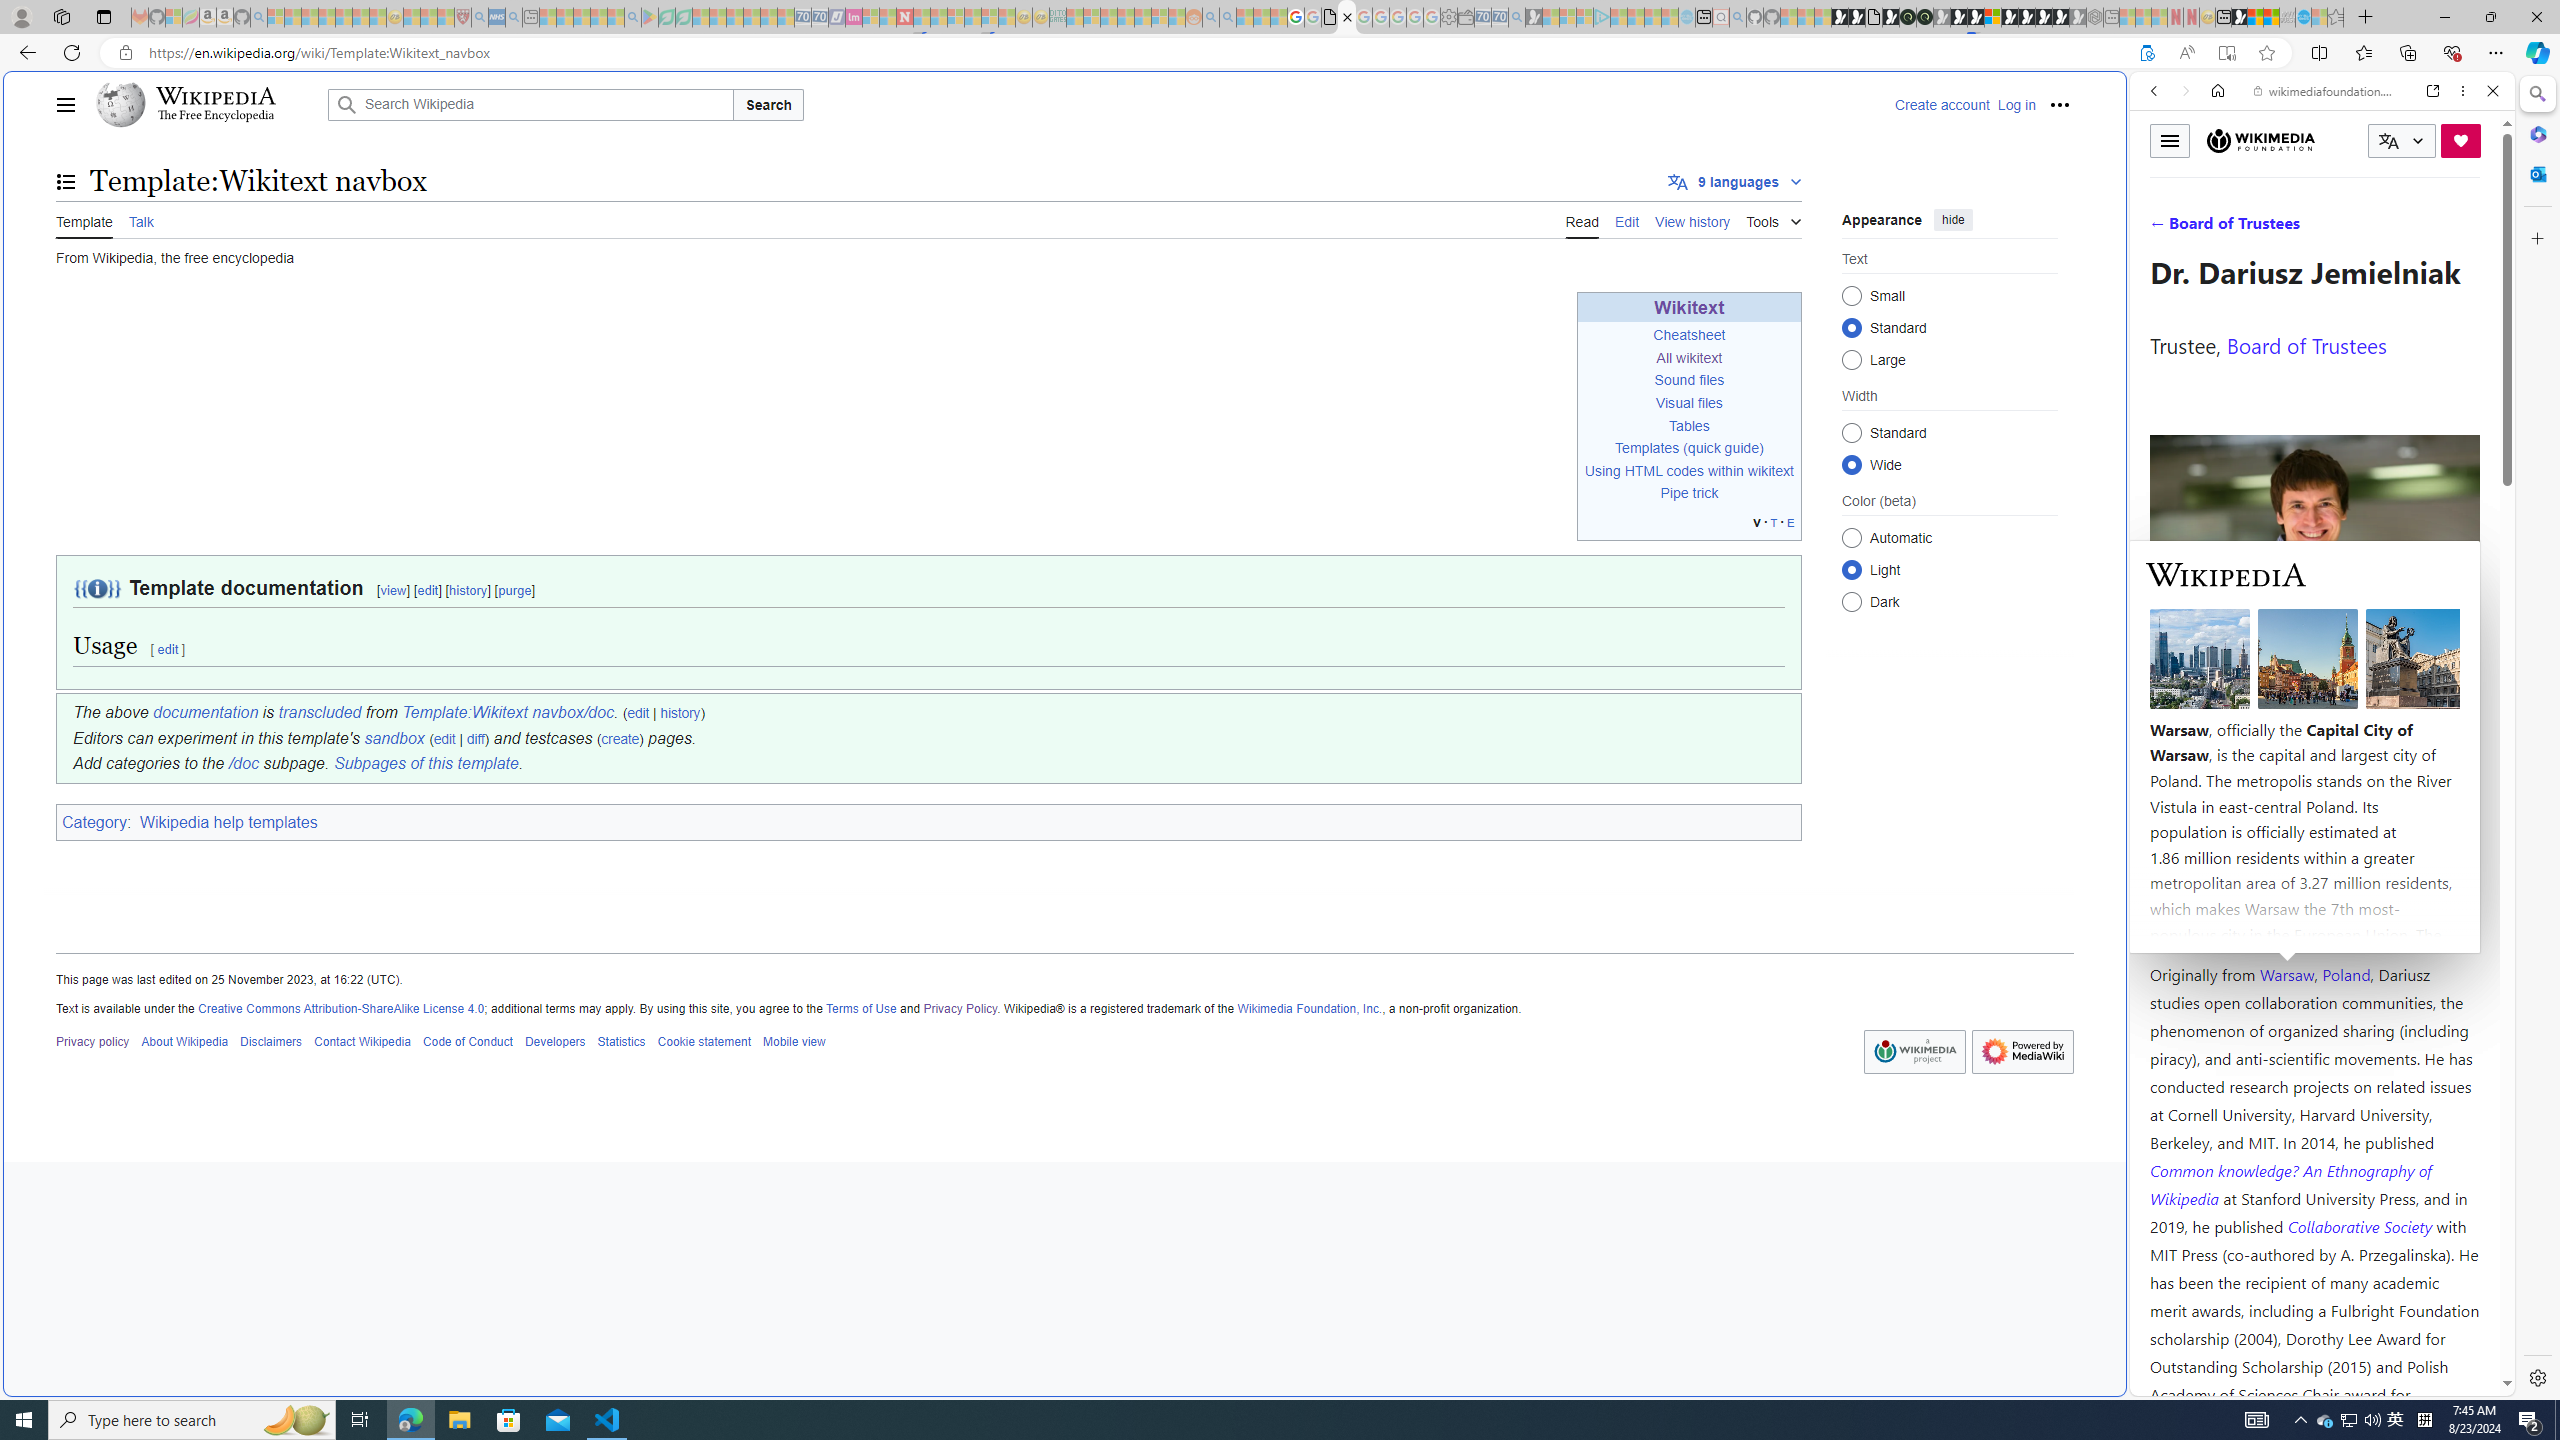 Image resolution: width=2560 pixels, height=1440 pixels. What do you see at coordinates (508, 712) in the screenshot?
I see `Template:Wikitext navbox/doc` at bounding box center [508, 712].